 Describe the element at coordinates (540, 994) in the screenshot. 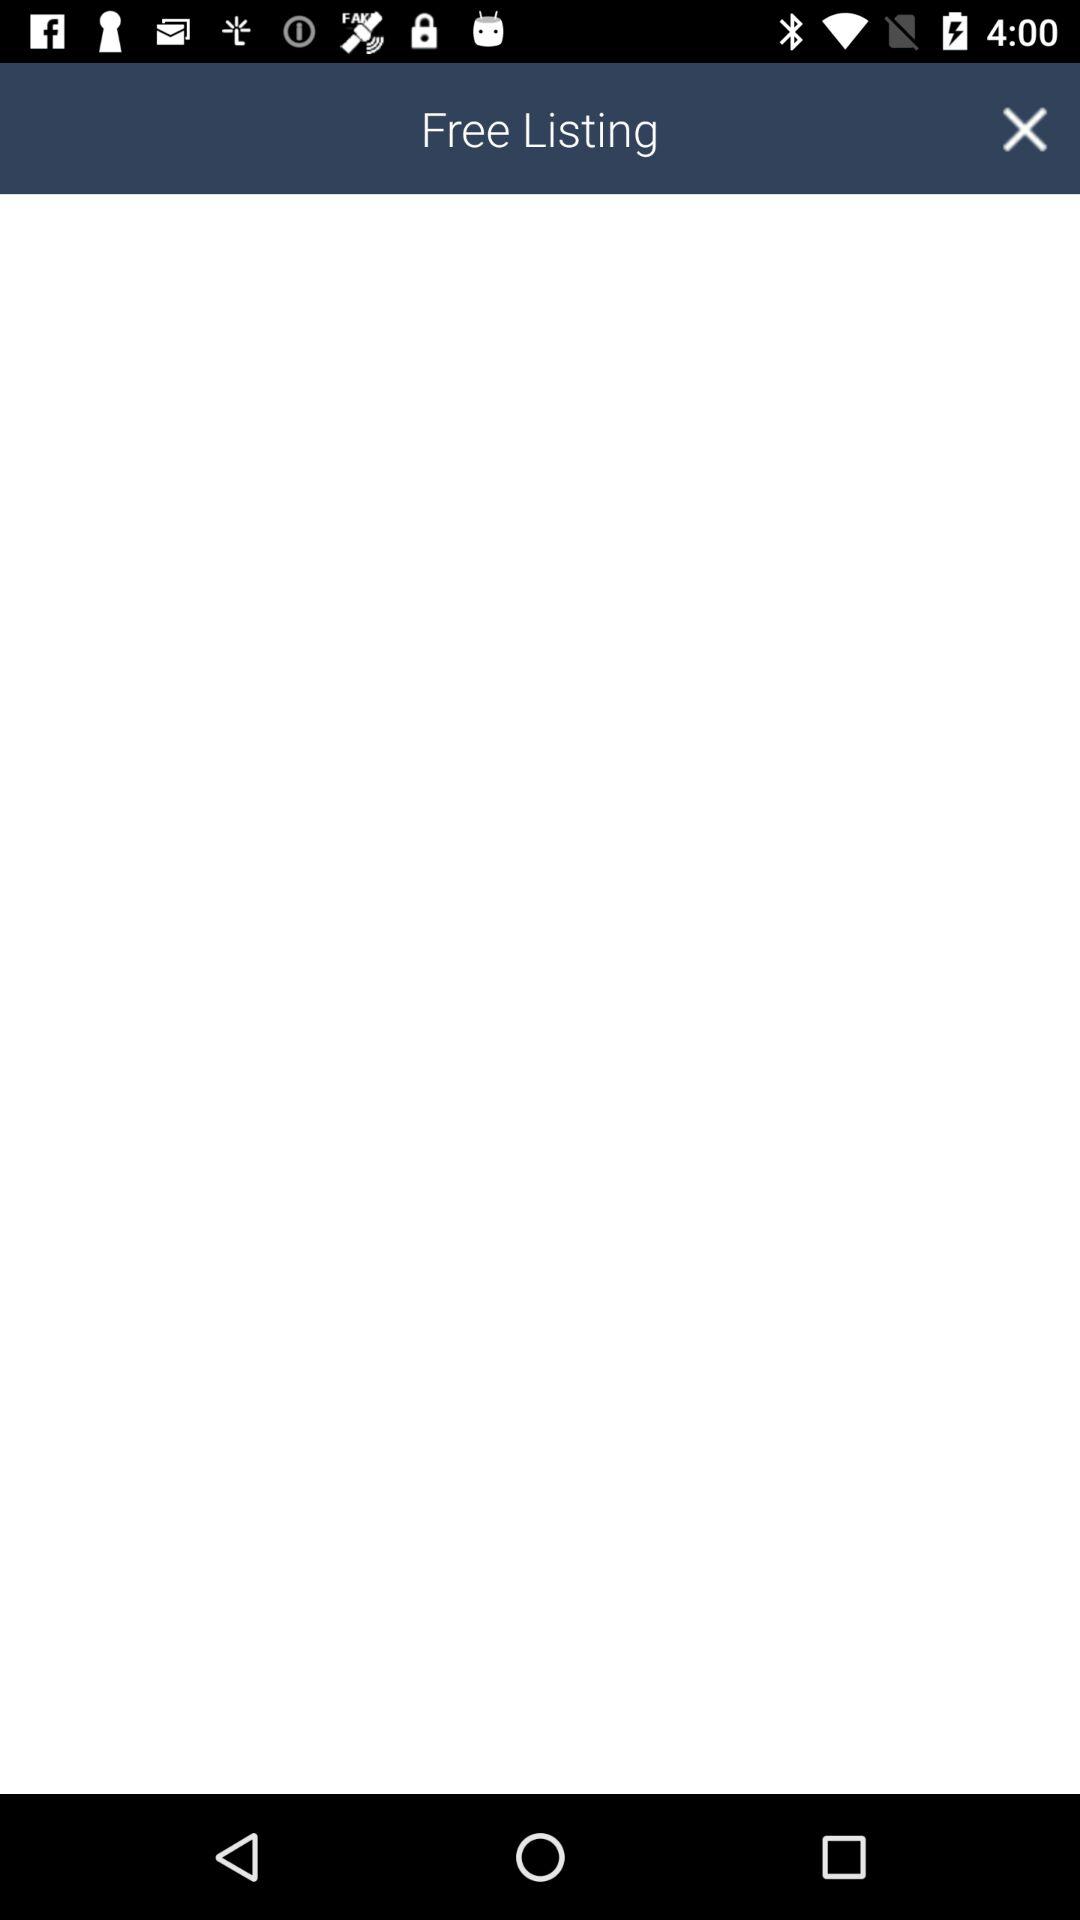

I see `turn off the item at the center` at that location.